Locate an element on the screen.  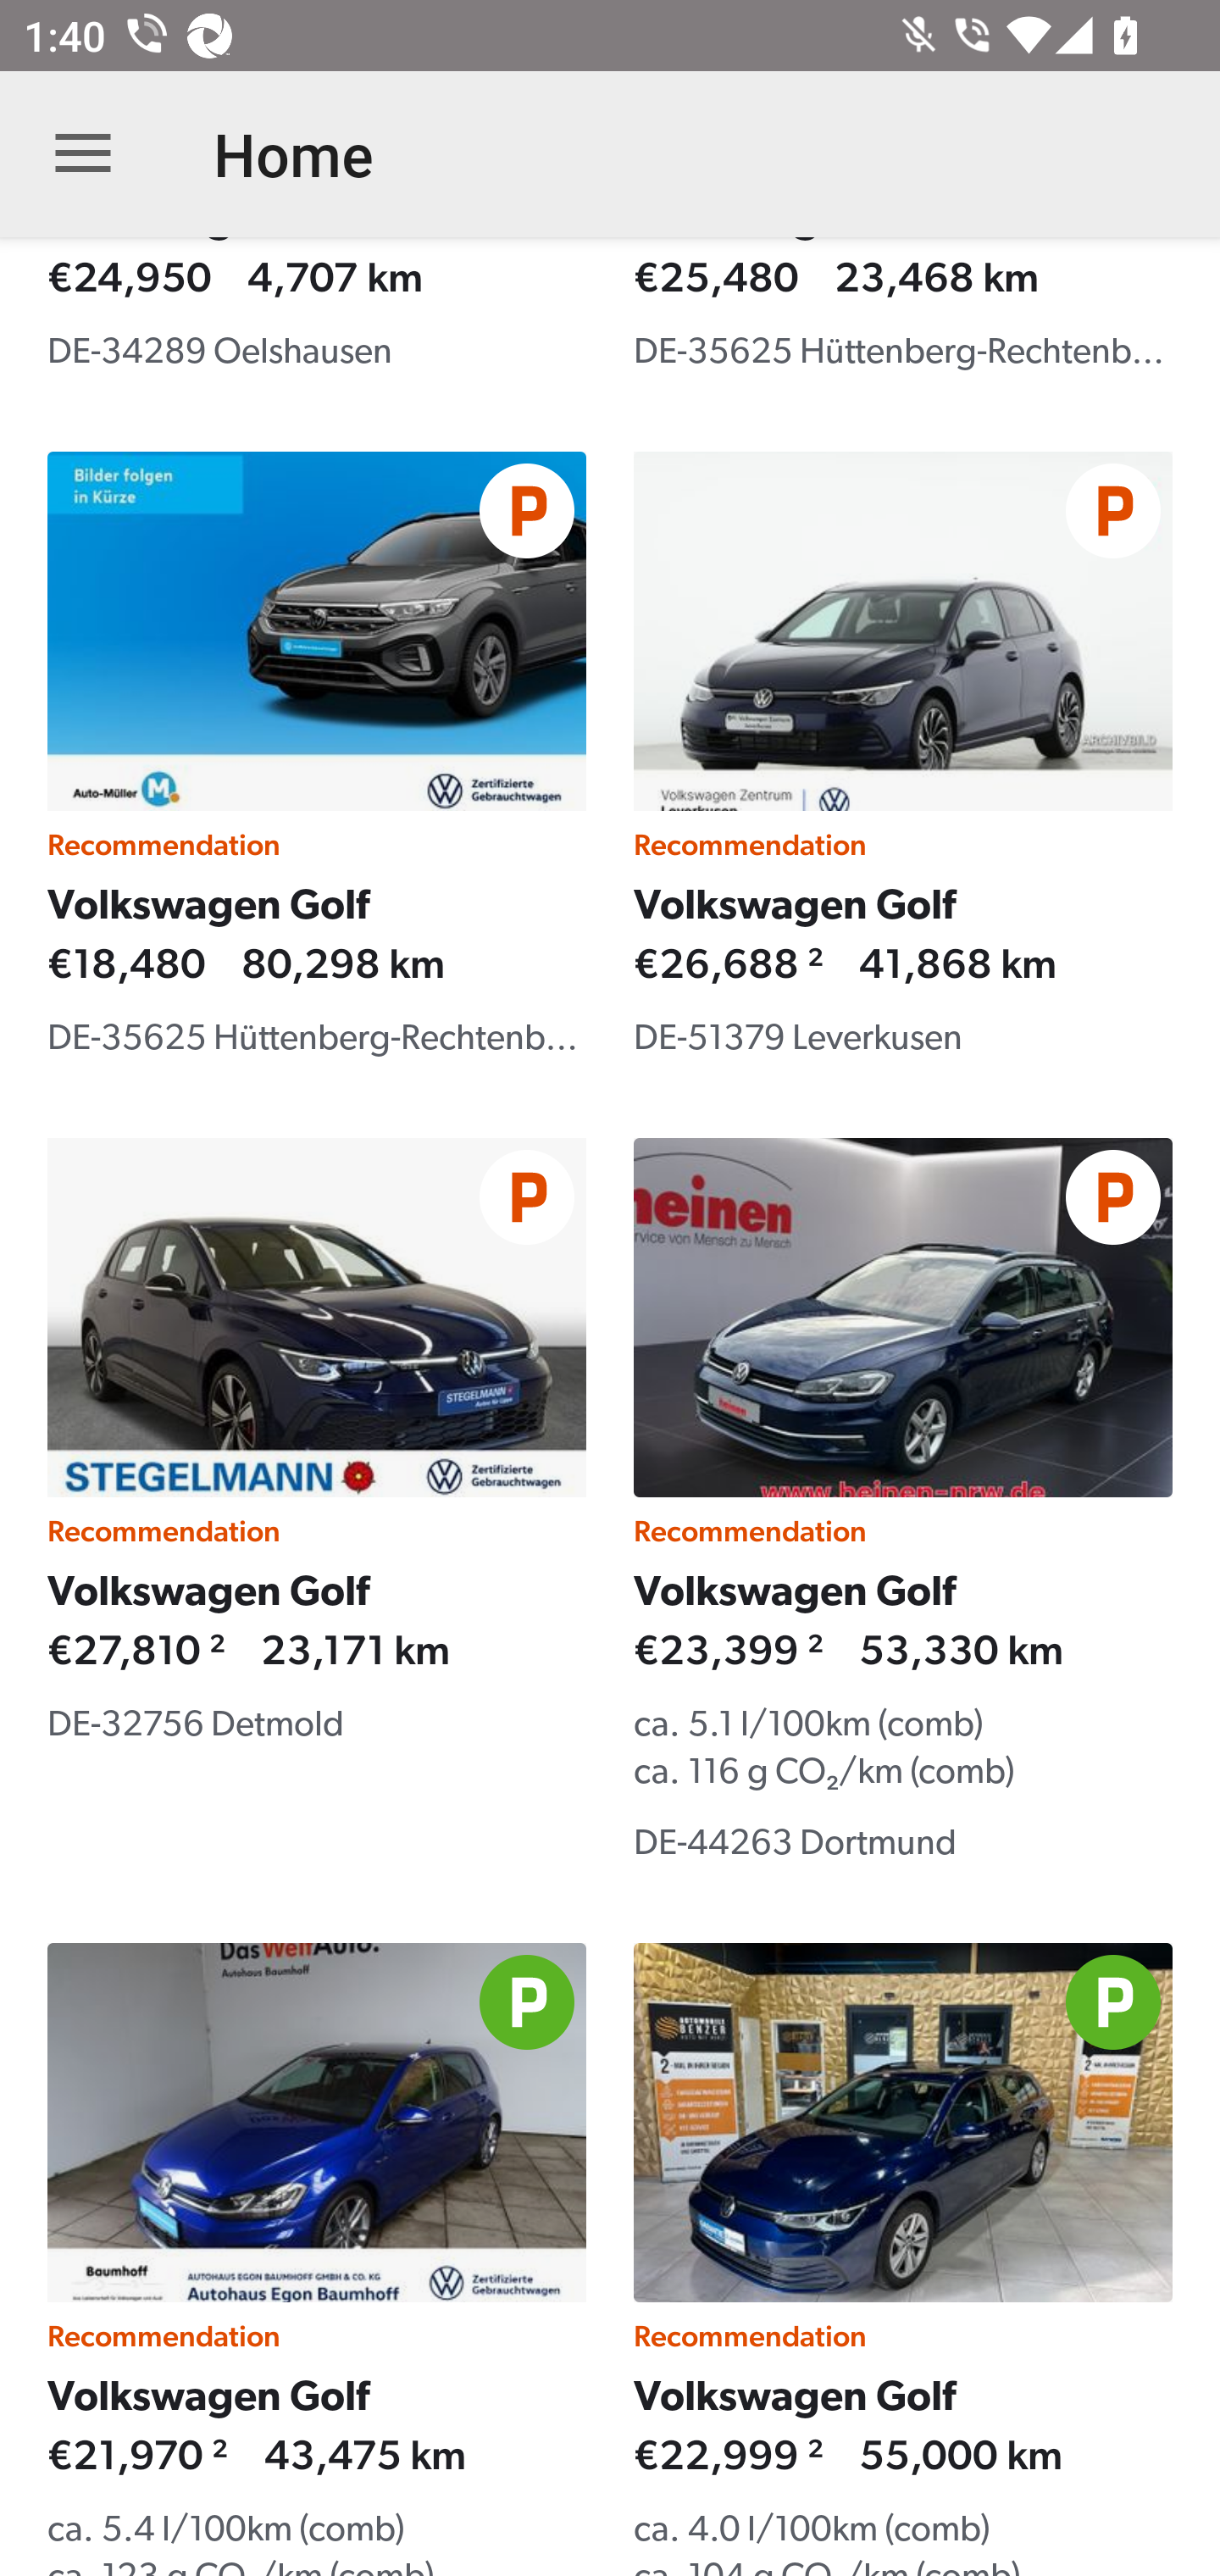
Open navigation bar is located at coordinates (83, 154).